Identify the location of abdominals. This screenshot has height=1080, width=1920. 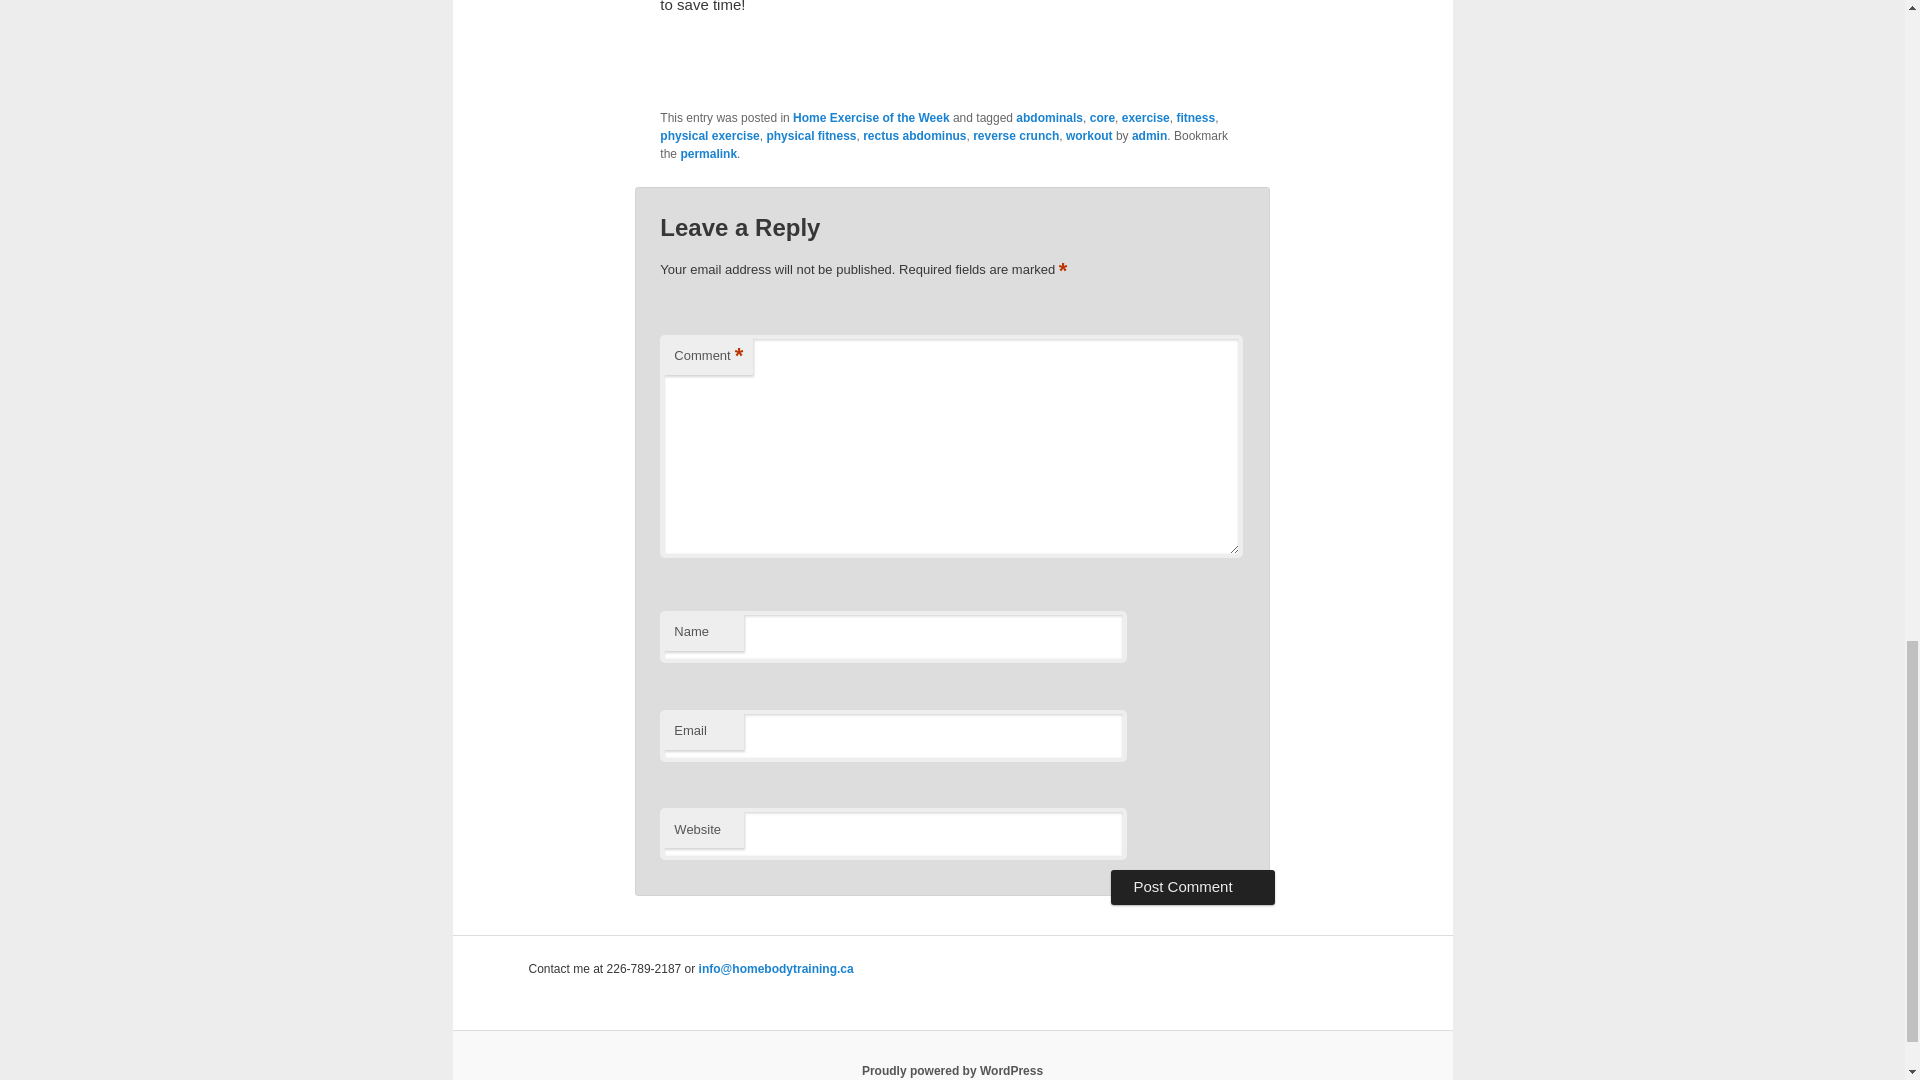
(1048, 118).